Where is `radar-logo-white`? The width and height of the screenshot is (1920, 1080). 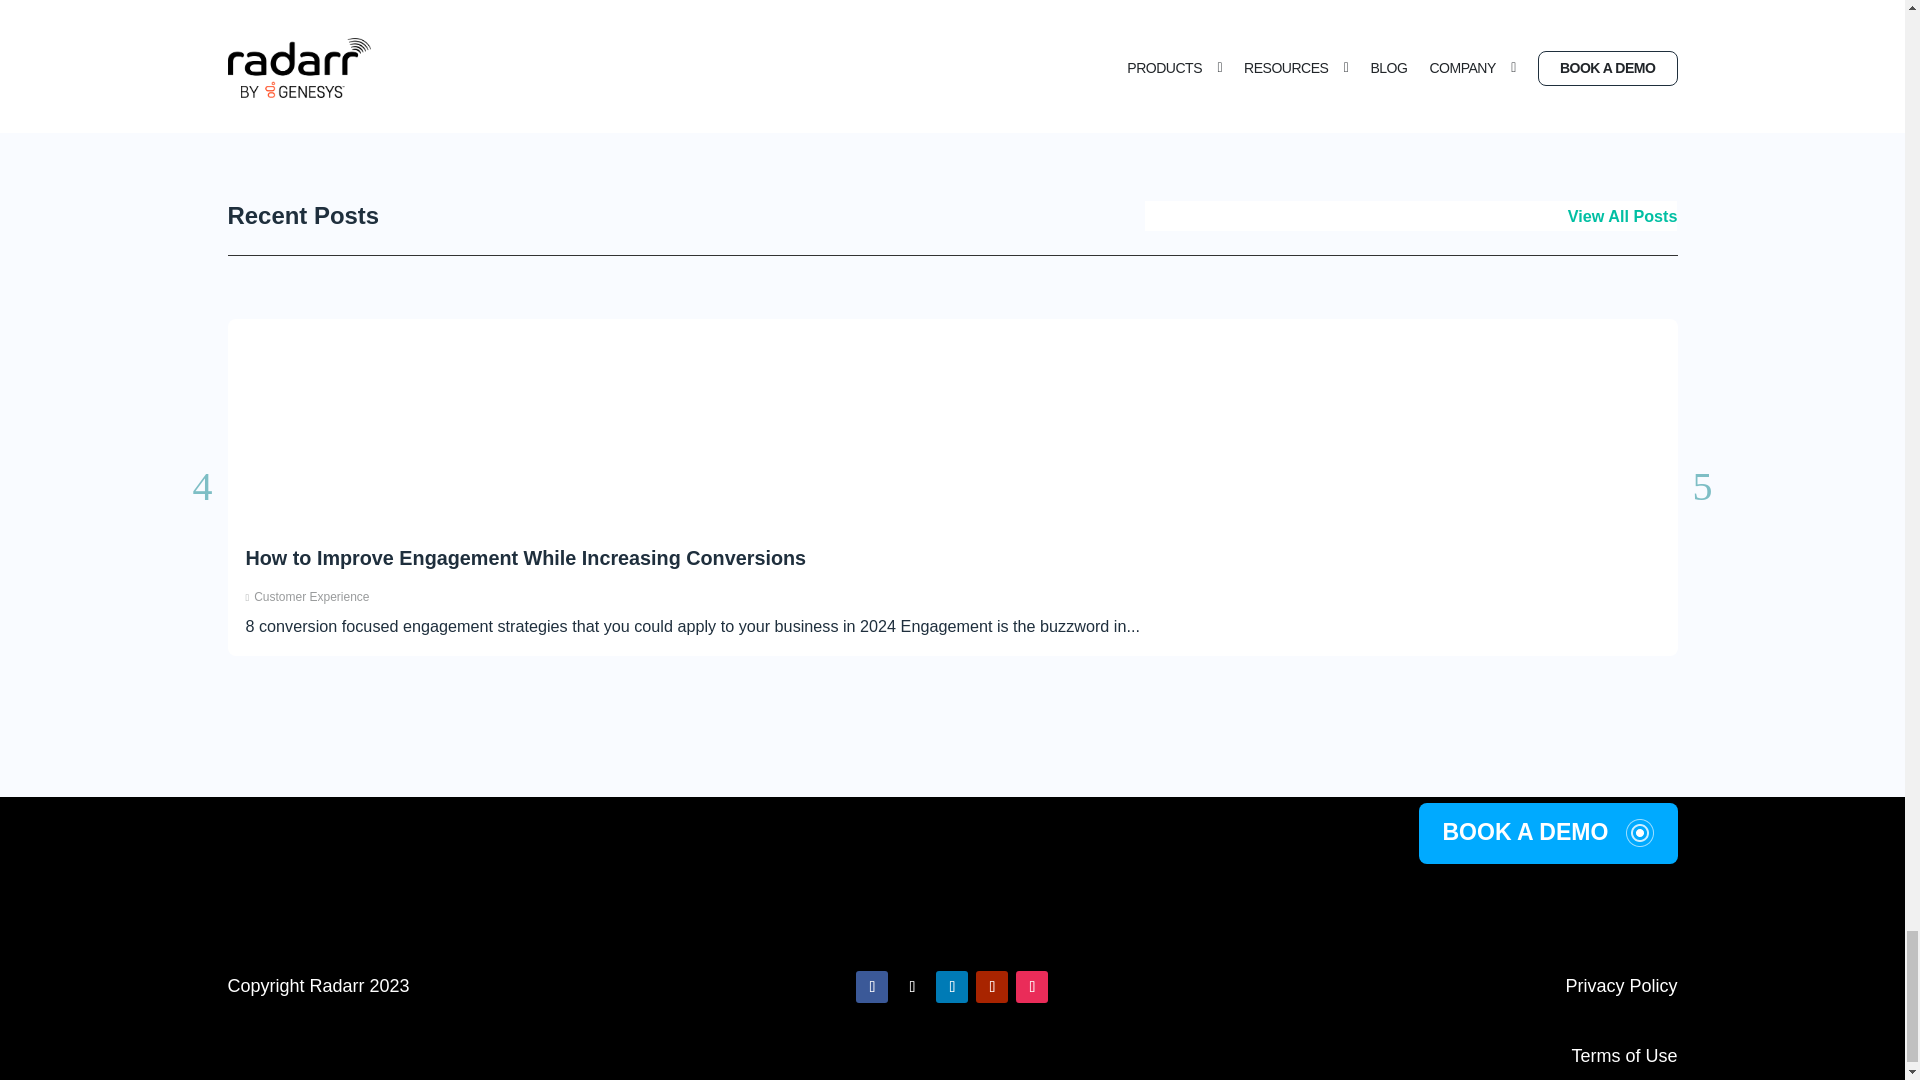 radar-logo-white is located at coordinates (952, 916).